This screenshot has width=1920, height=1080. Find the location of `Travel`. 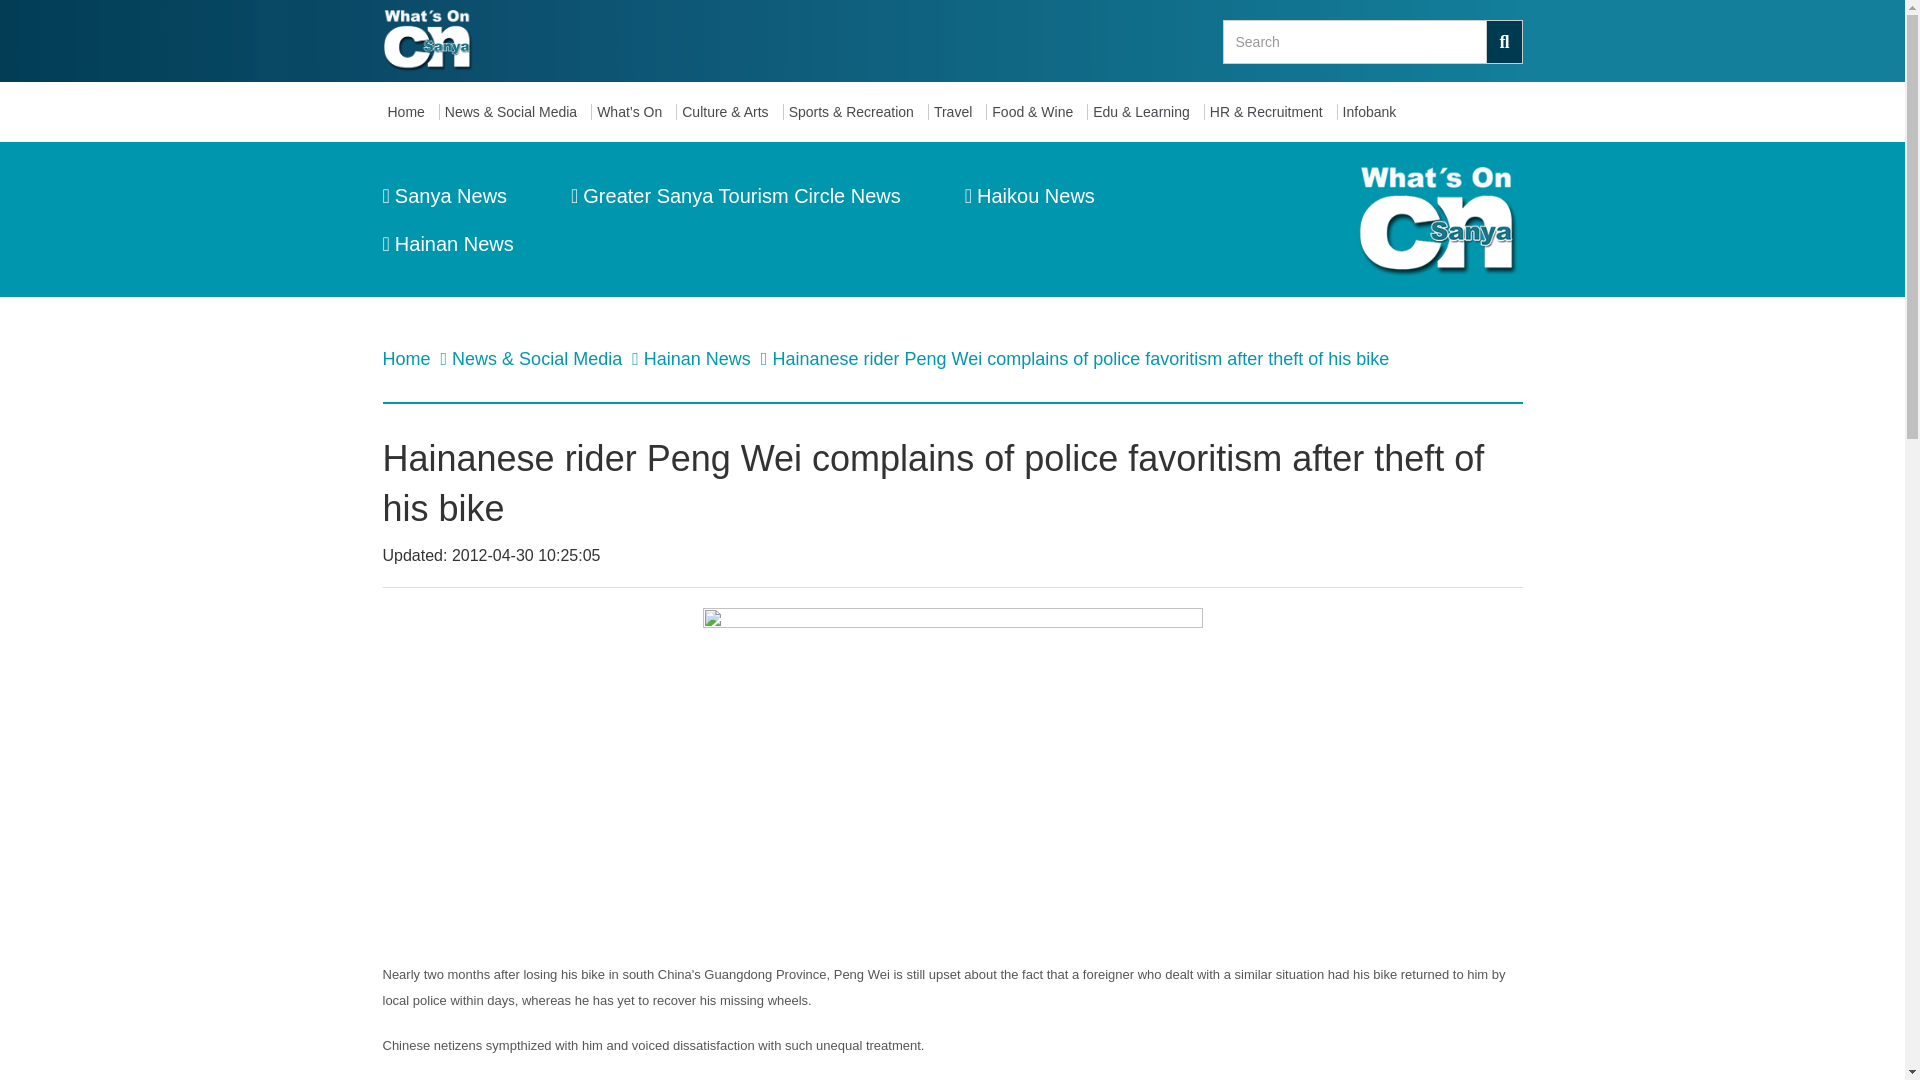

Travel is located at coordinates (958, 112).